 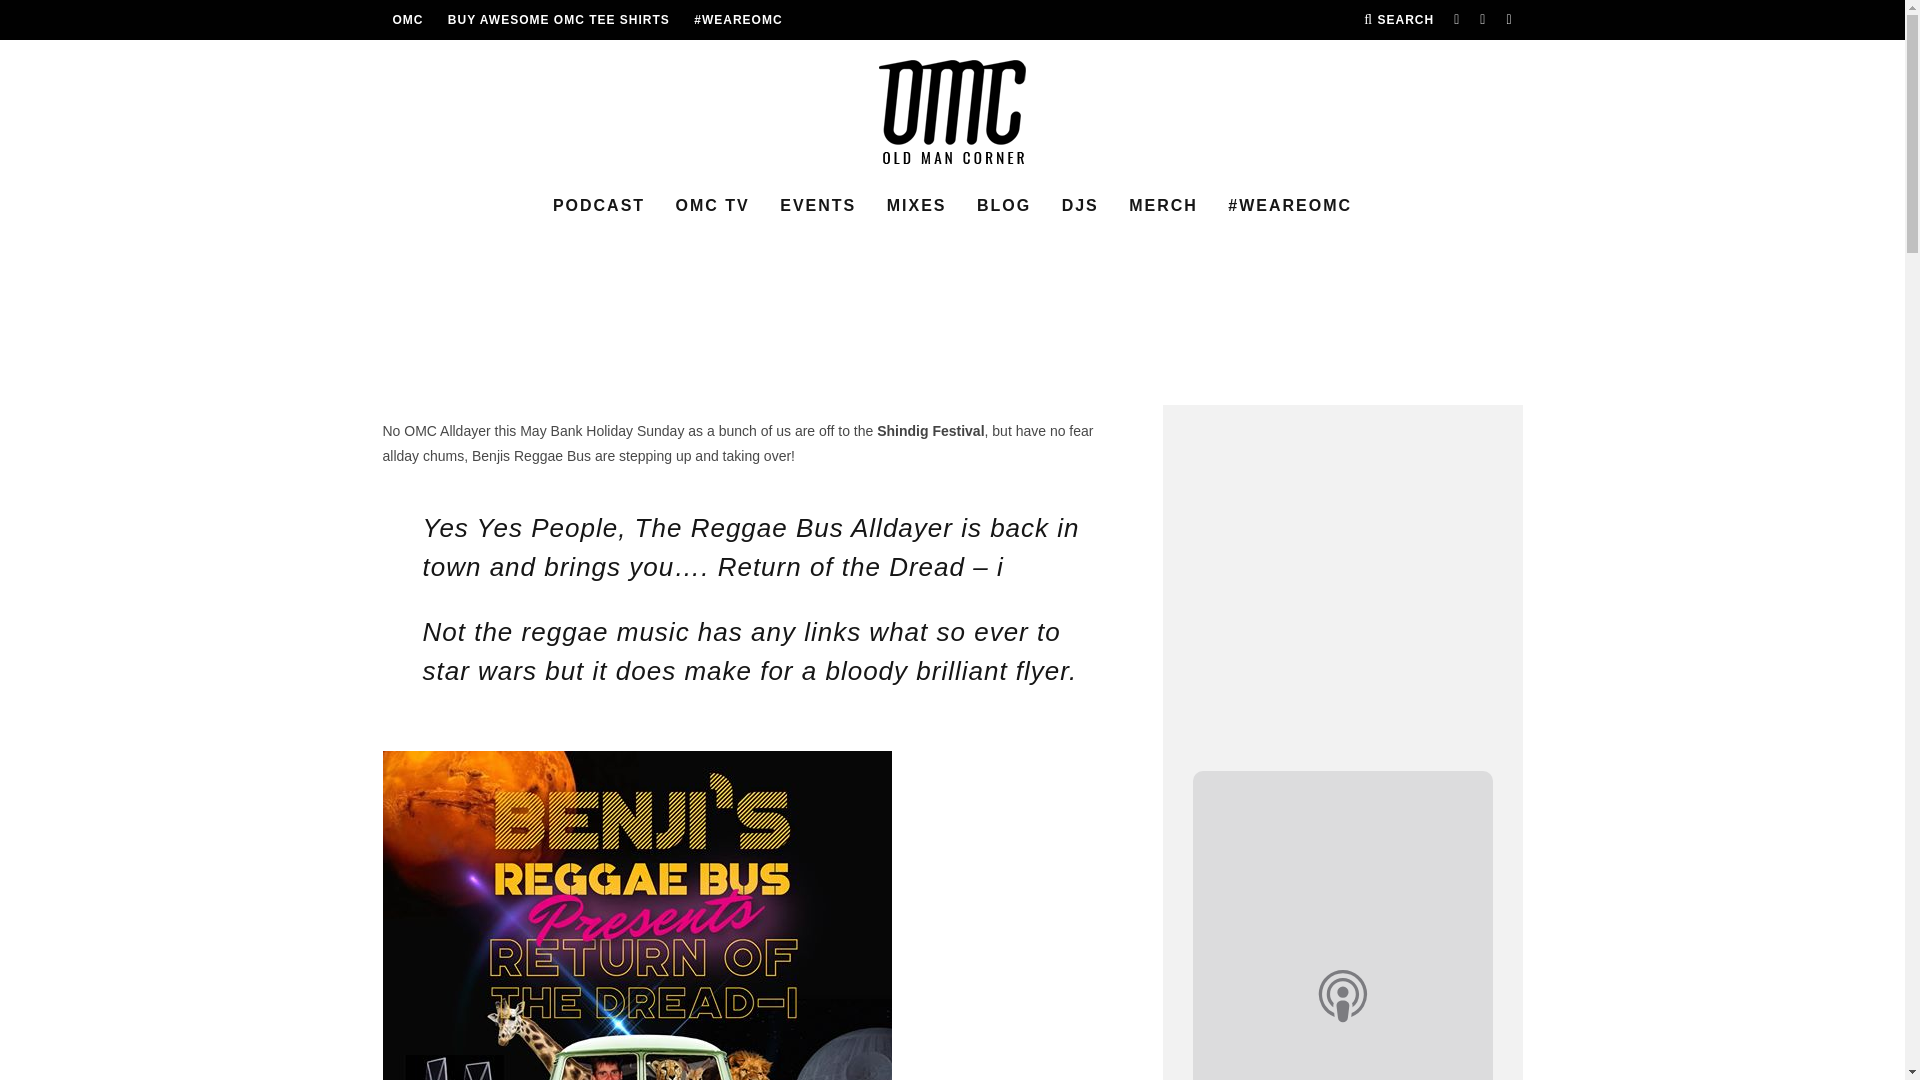 I want to click on SEARCH, so click(x=1398, y=20).